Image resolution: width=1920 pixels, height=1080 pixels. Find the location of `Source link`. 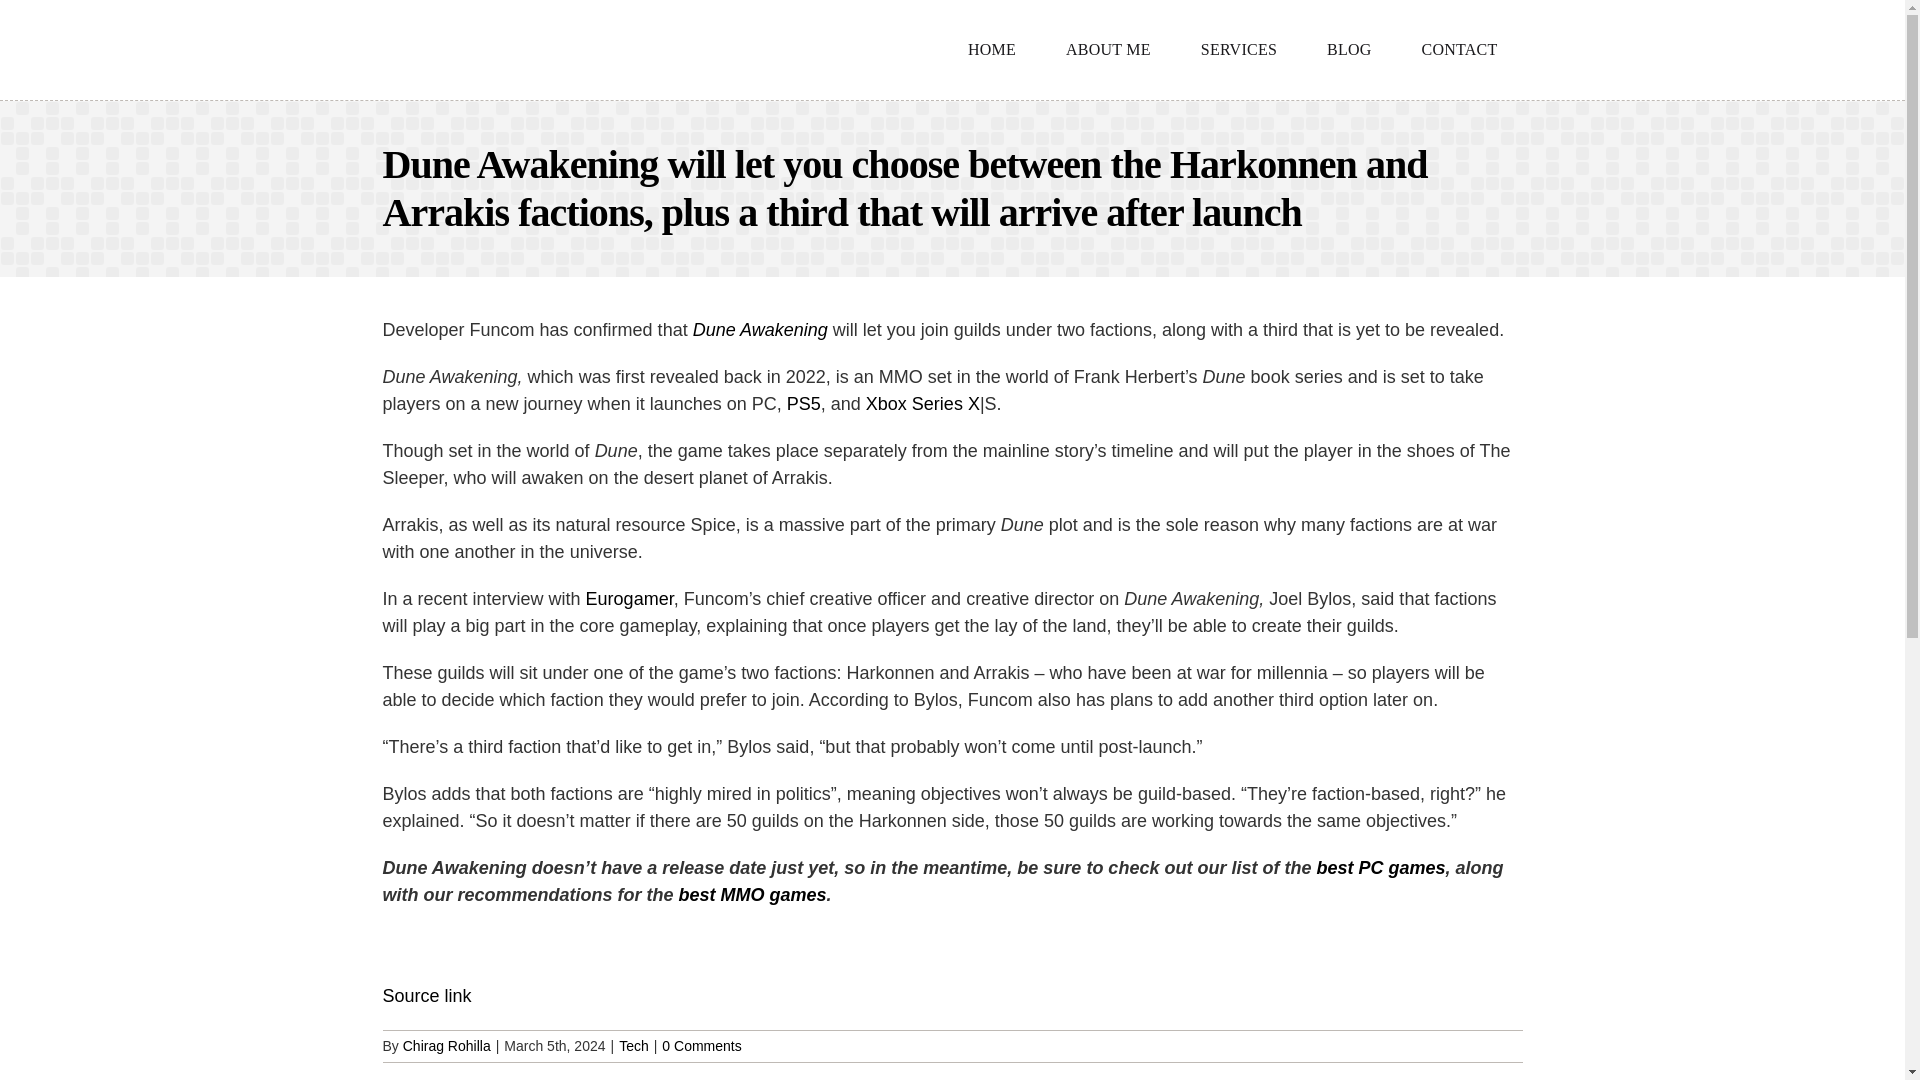

Source link is located at coordinates (426, 996).